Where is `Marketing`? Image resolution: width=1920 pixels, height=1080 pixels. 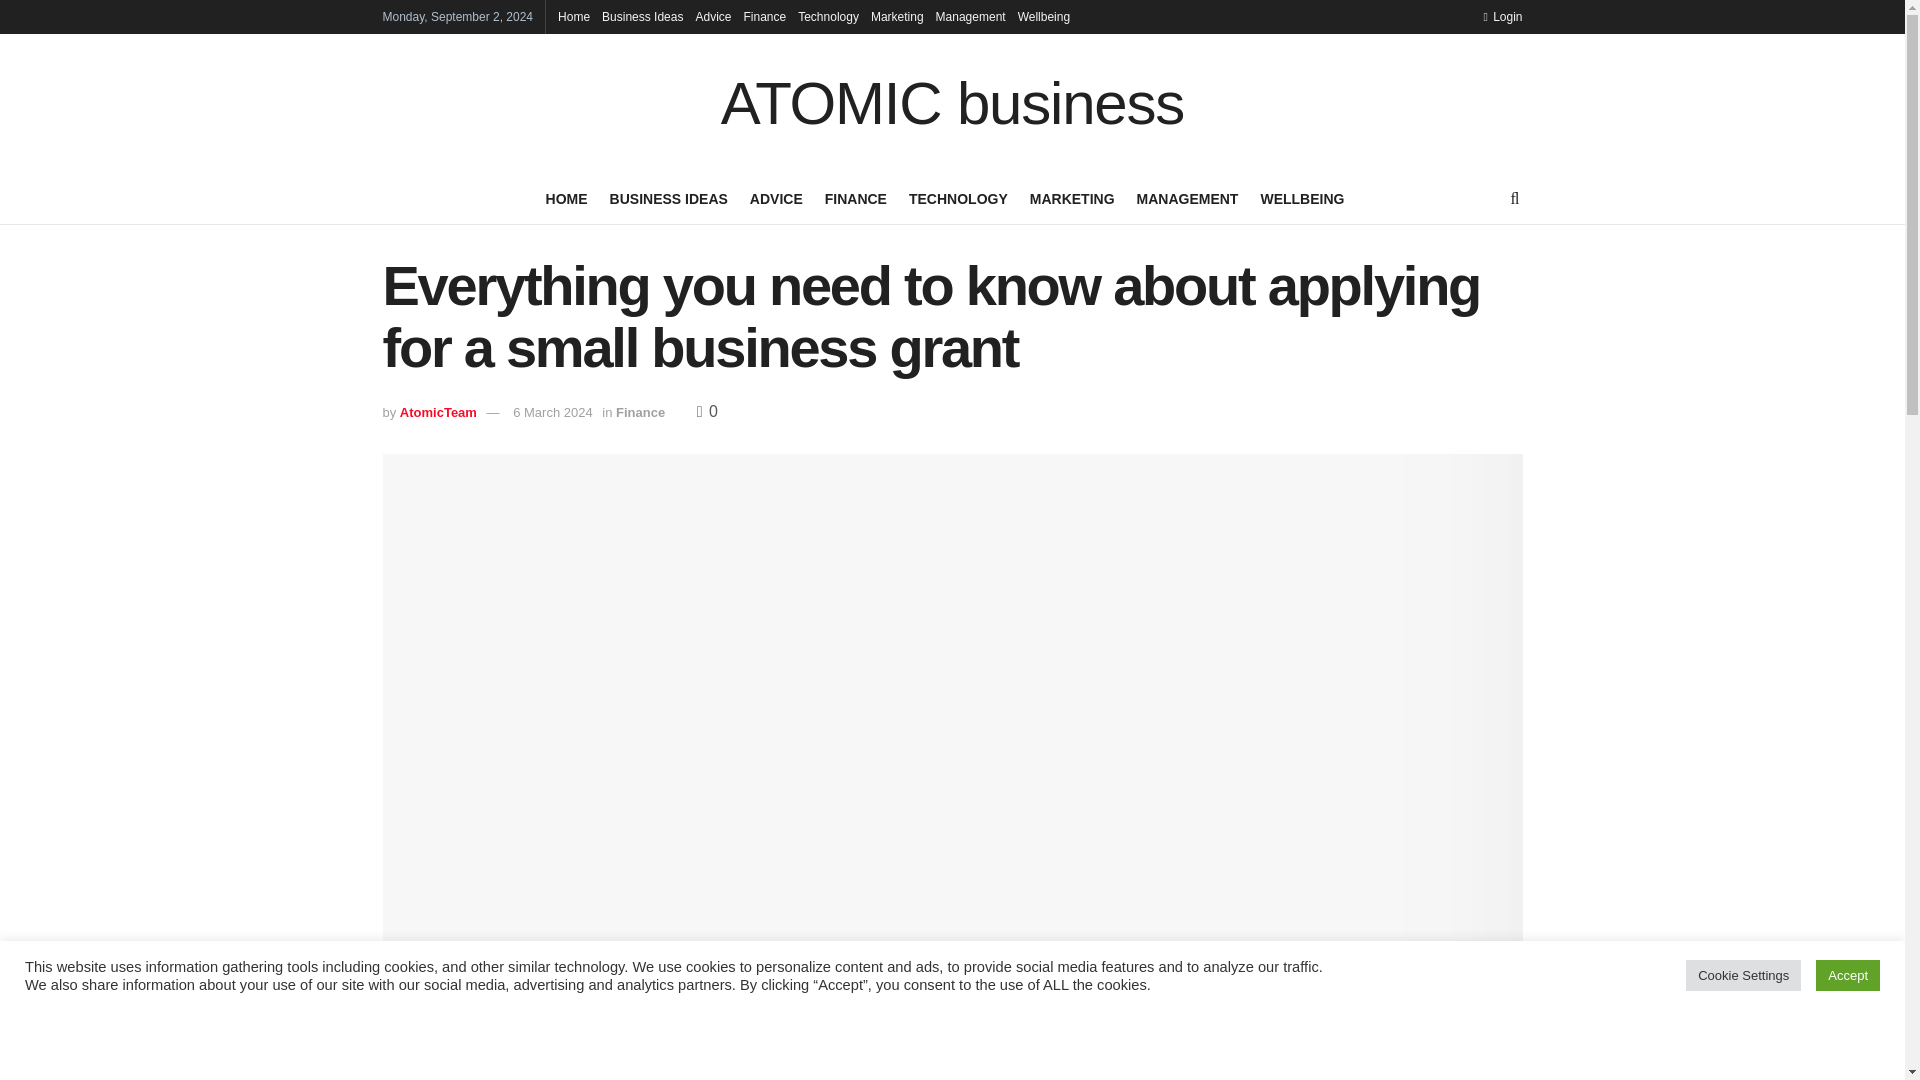
Marketing is located at coordinates (897, 16).